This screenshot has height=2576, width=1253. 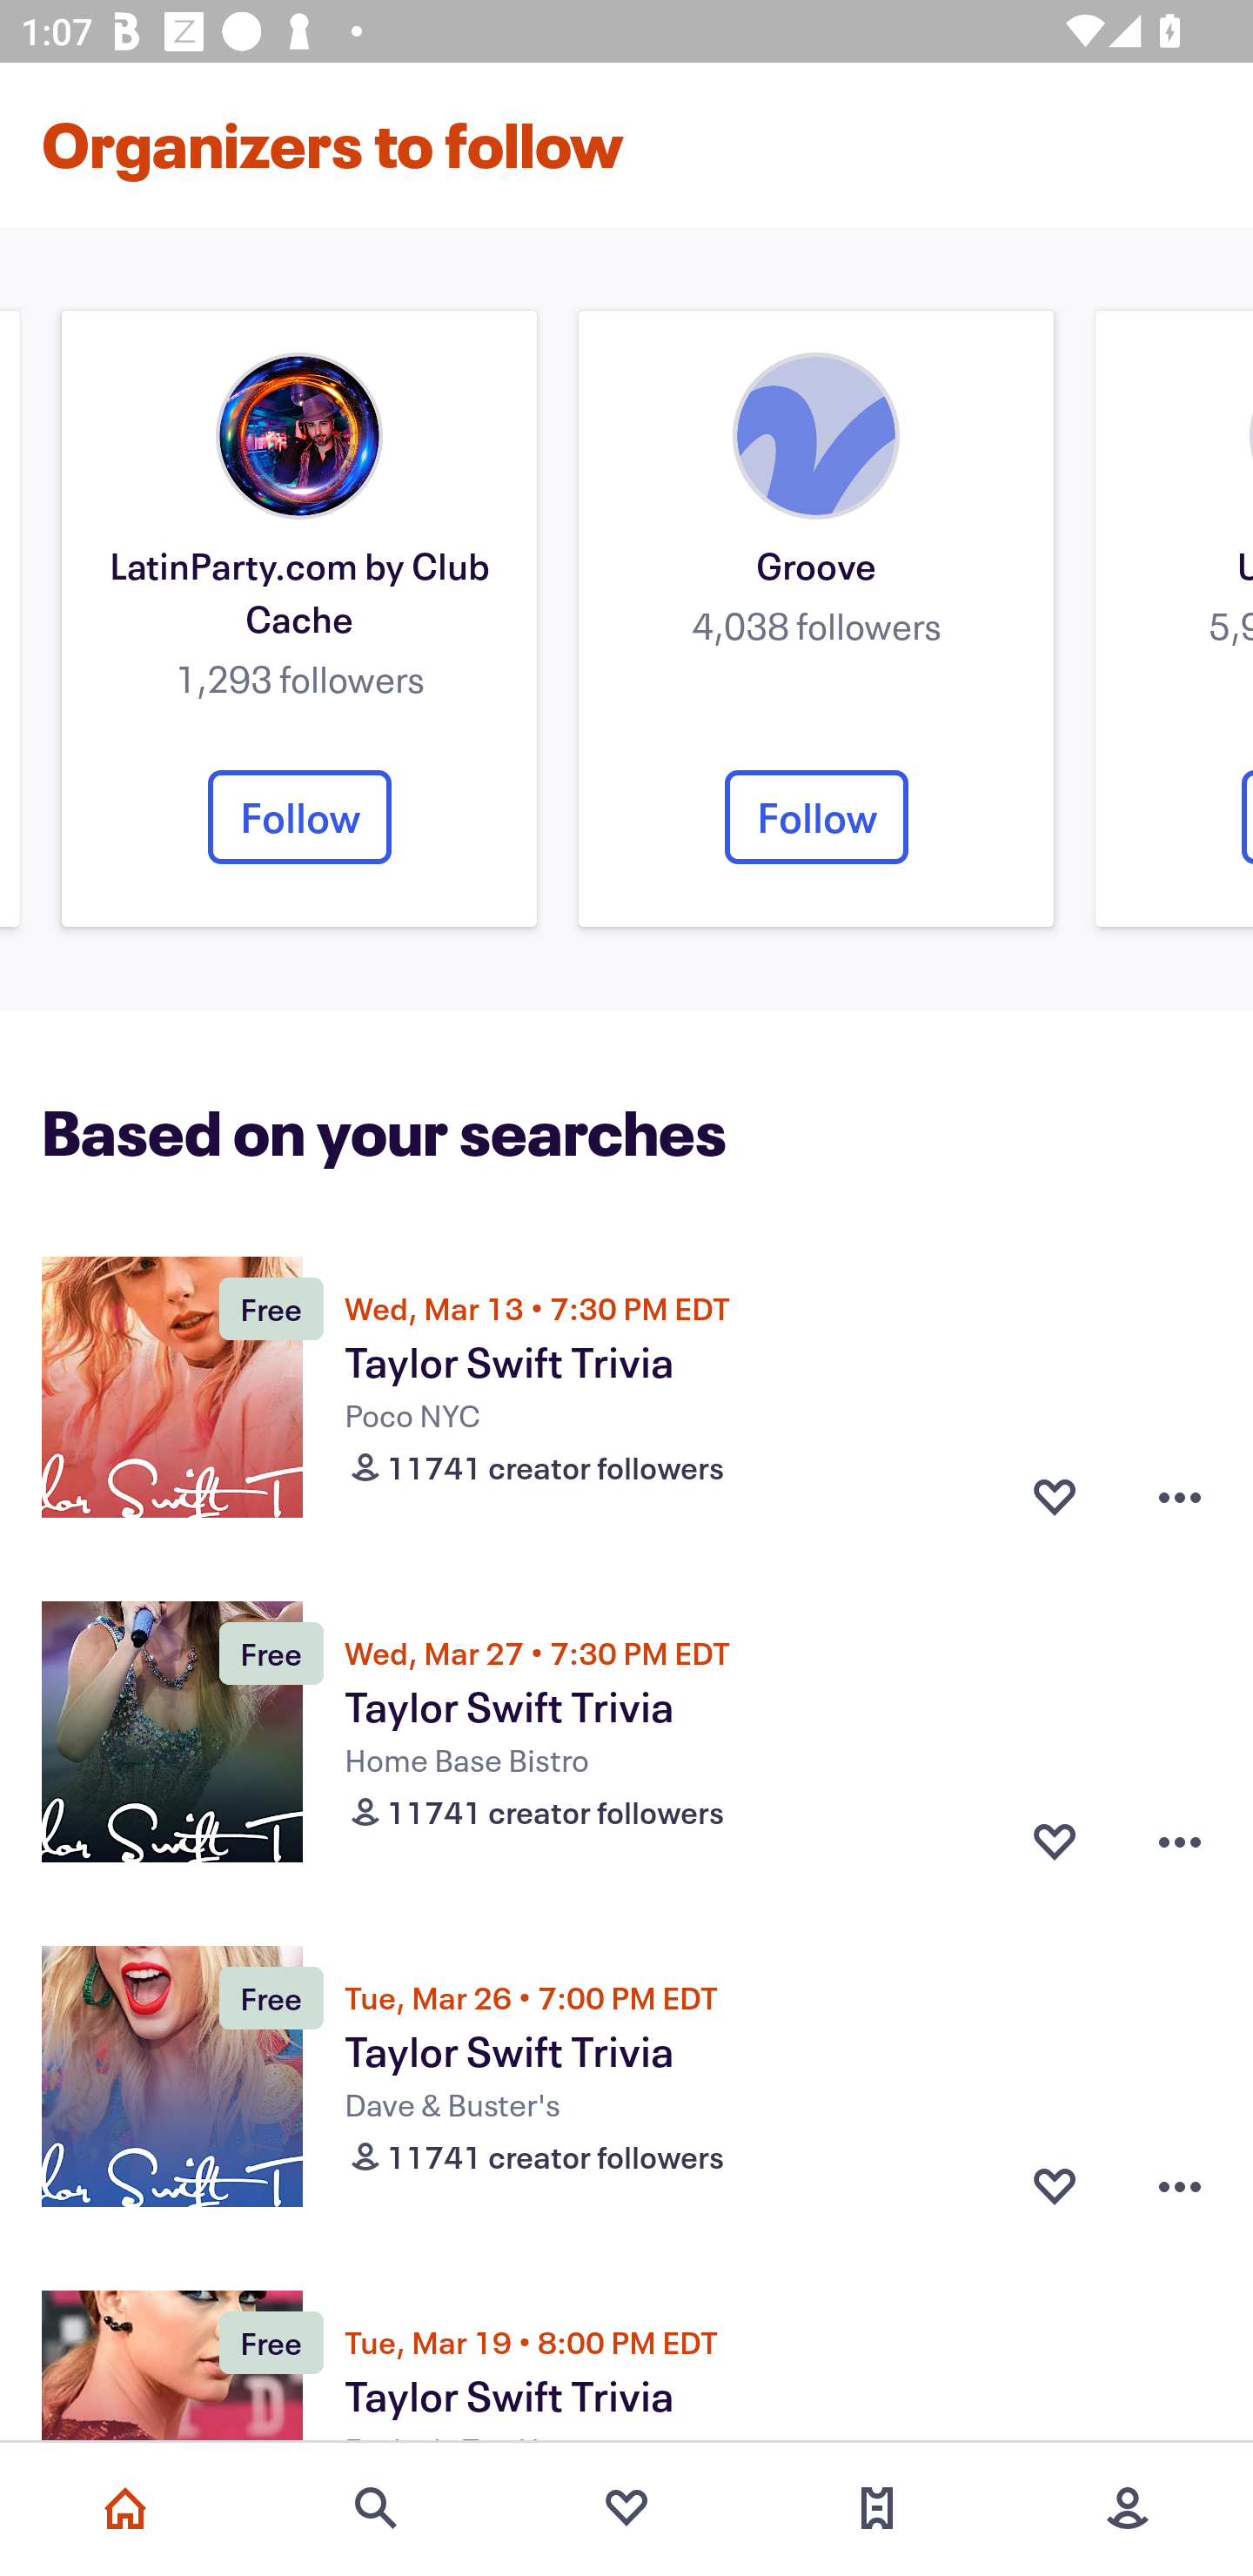 What do you see at coordinates (1180, 1496) in the screenshot?
I see `Overflow menu button` at bounding box center [1180, 1496].